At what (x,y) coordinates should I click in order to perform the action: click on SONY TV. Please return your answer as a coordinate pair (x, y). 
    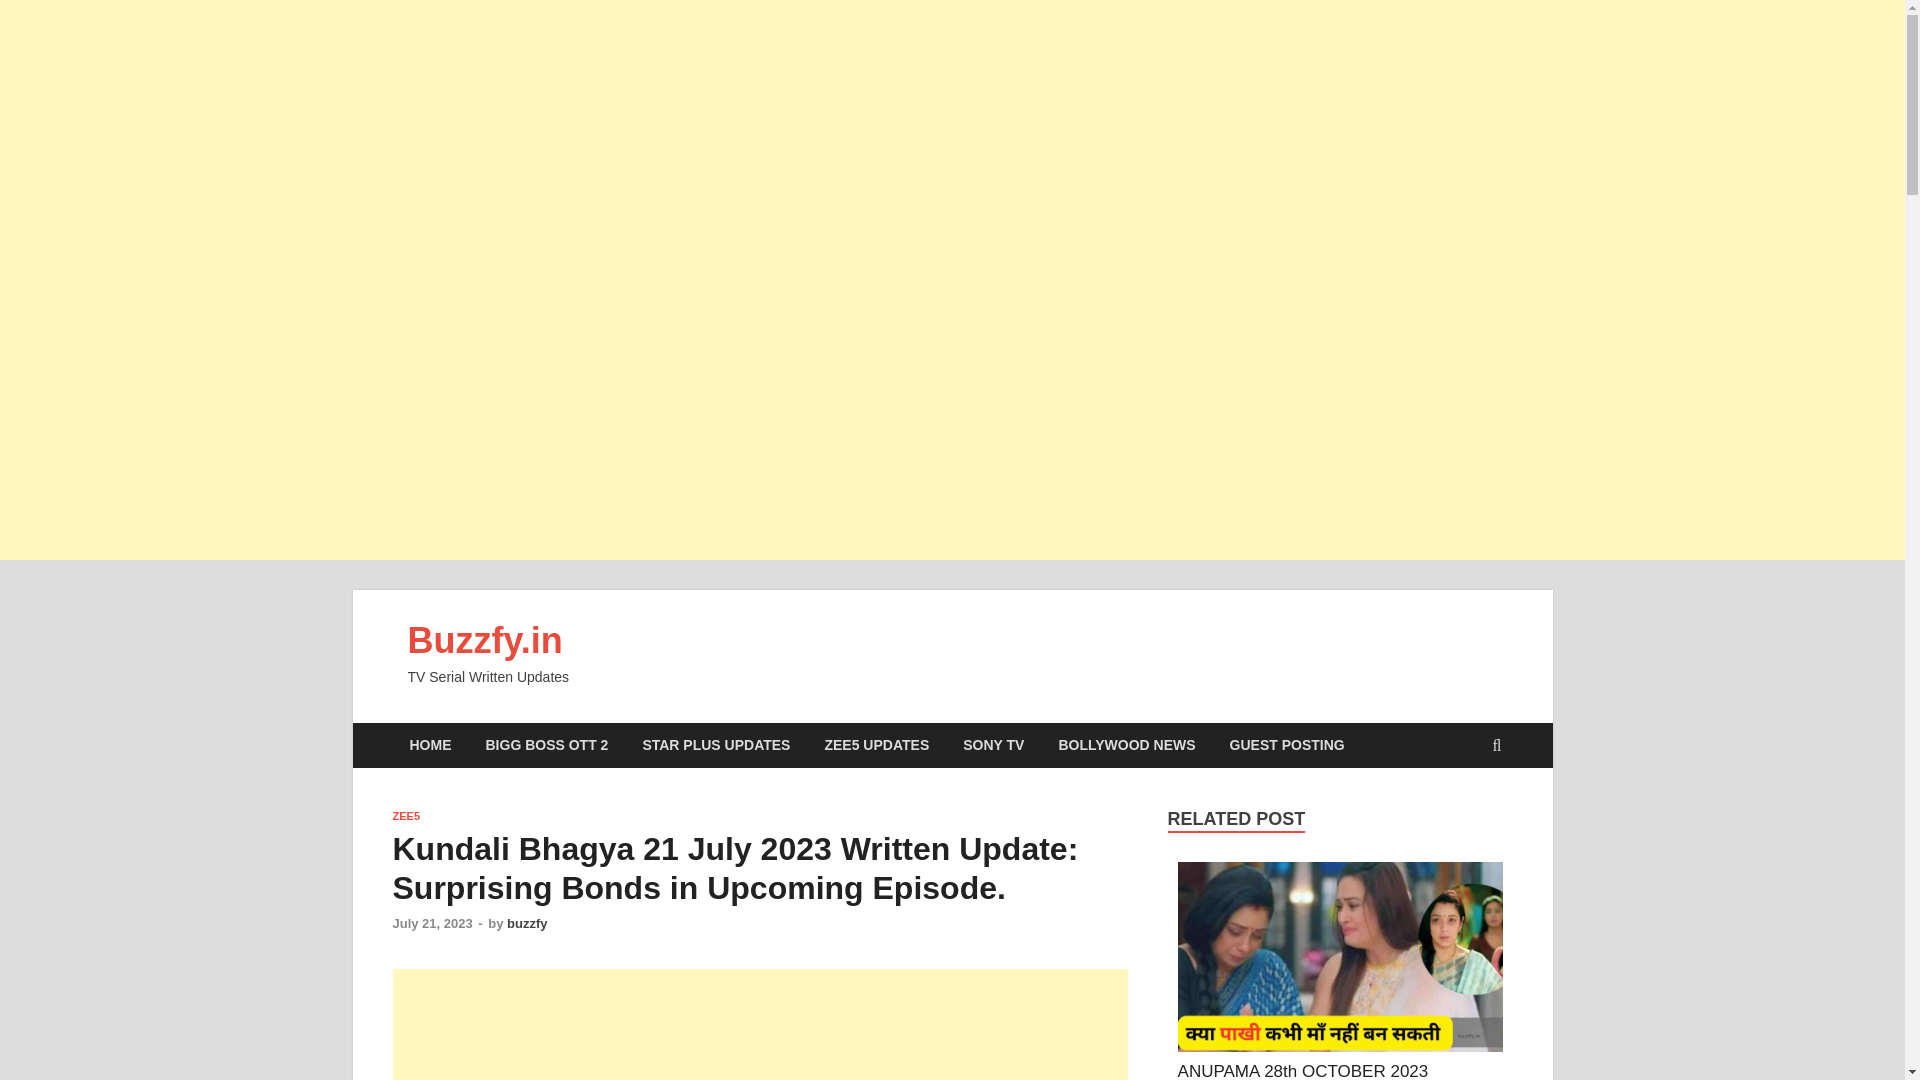
    Looking at the image, I should click on (993, 744).